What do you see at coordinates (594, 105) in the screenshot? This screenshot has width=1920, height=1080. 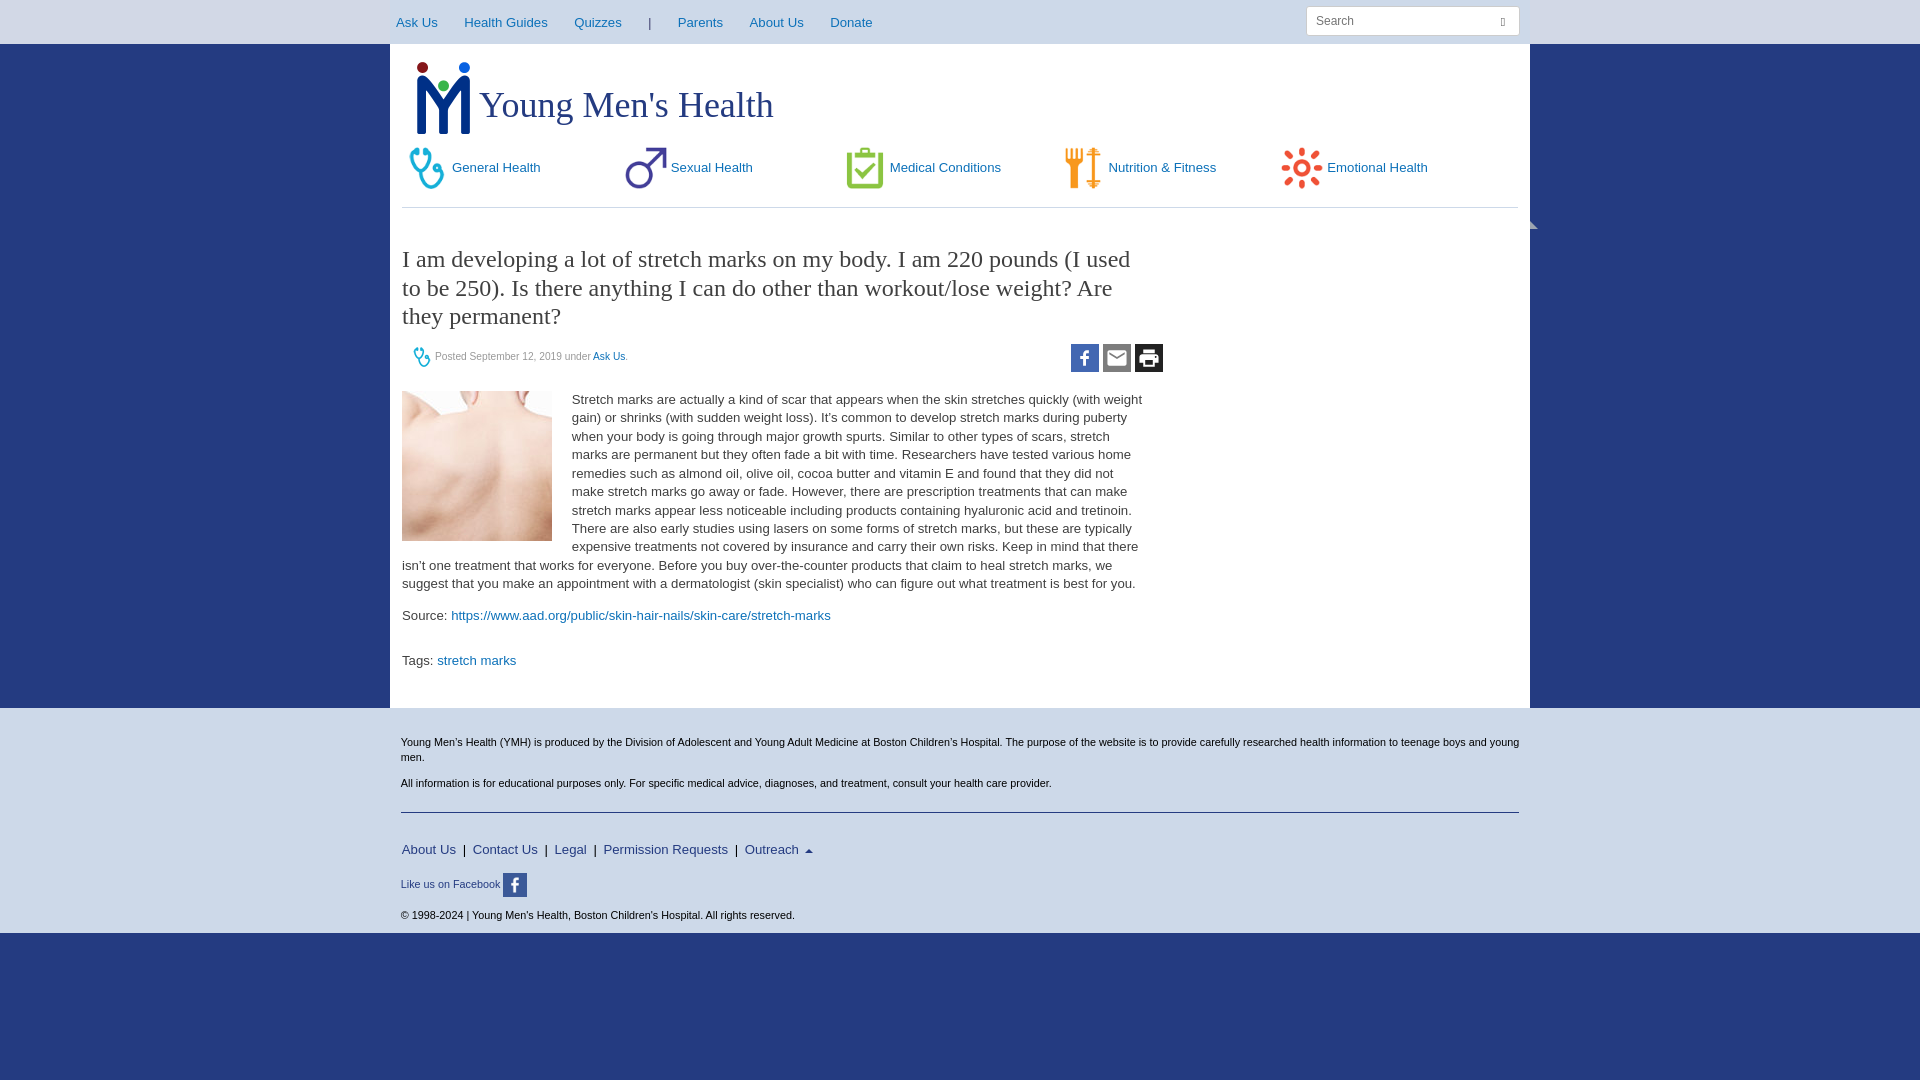 I see `Young Men's Health` at bounding box center [594, 105].